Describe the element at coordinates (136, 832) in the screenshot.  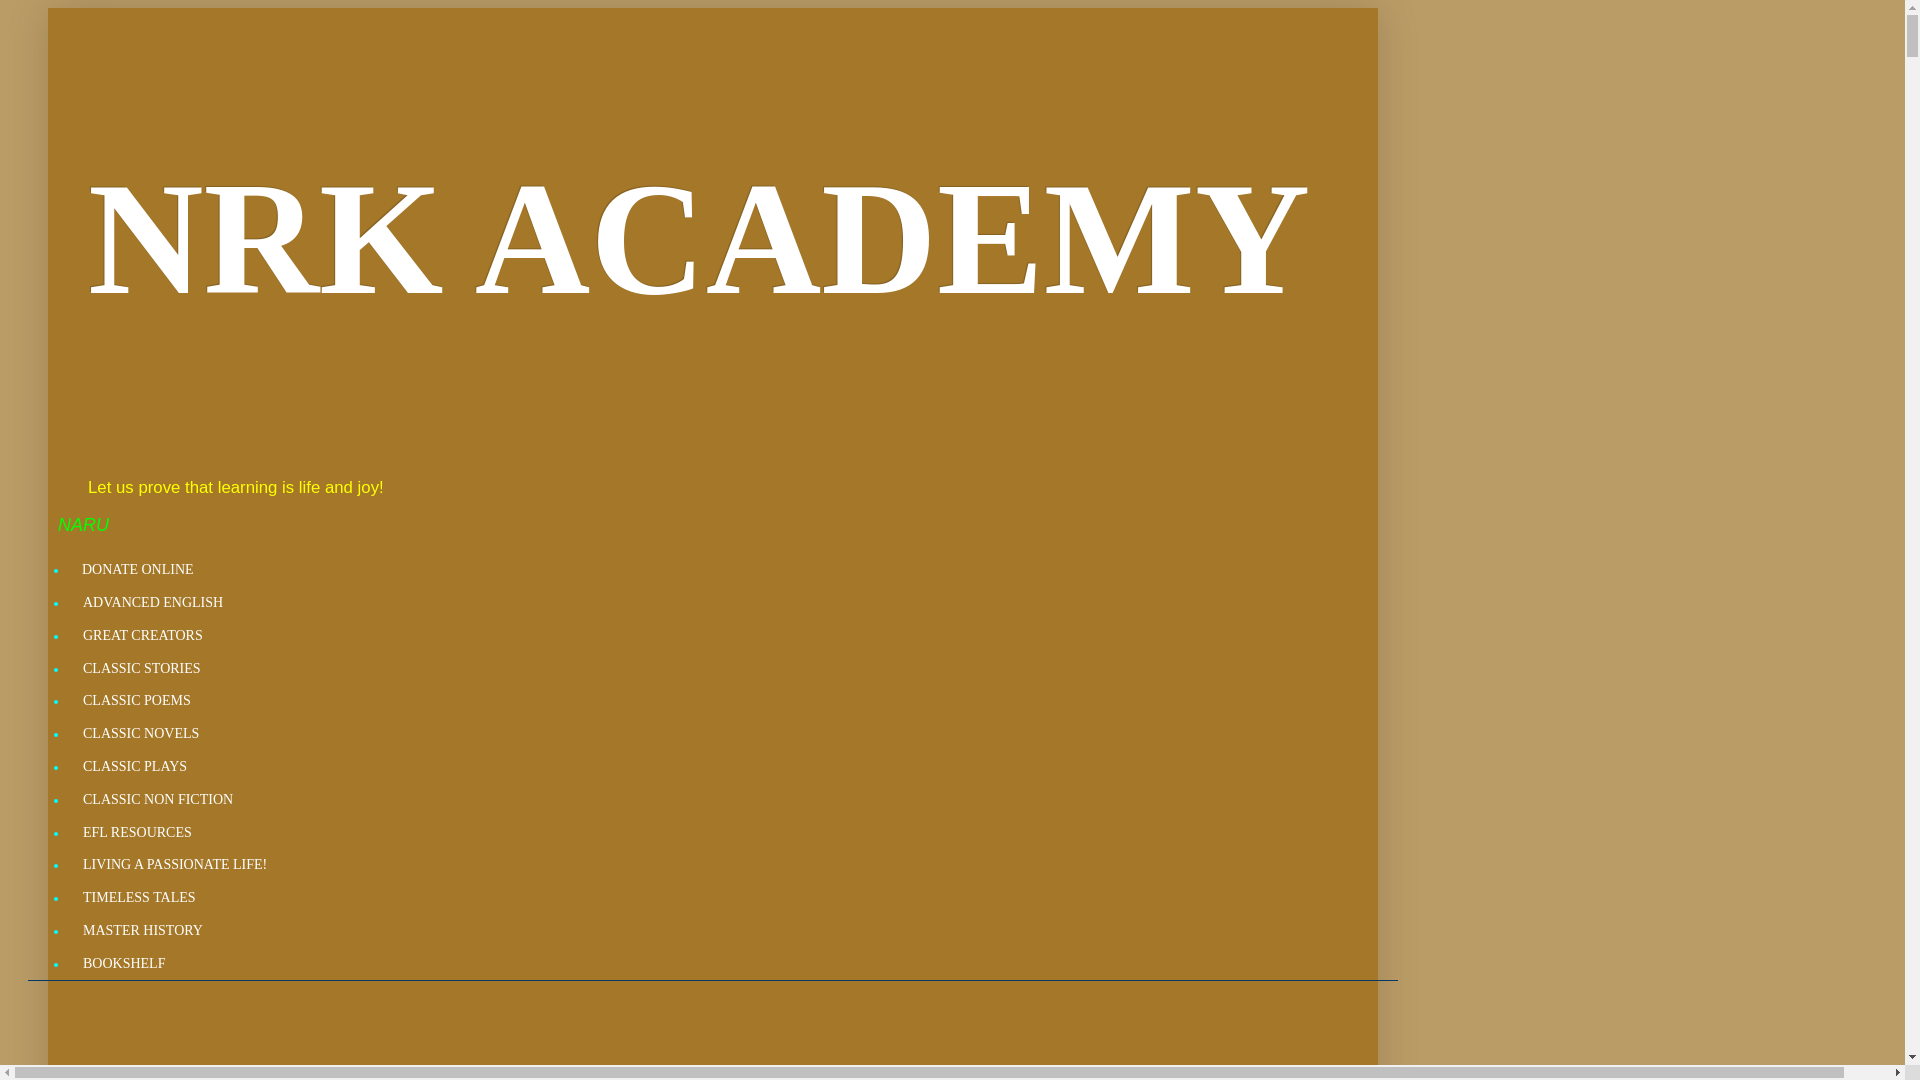
I see `EFL RESOURCES` at that location.